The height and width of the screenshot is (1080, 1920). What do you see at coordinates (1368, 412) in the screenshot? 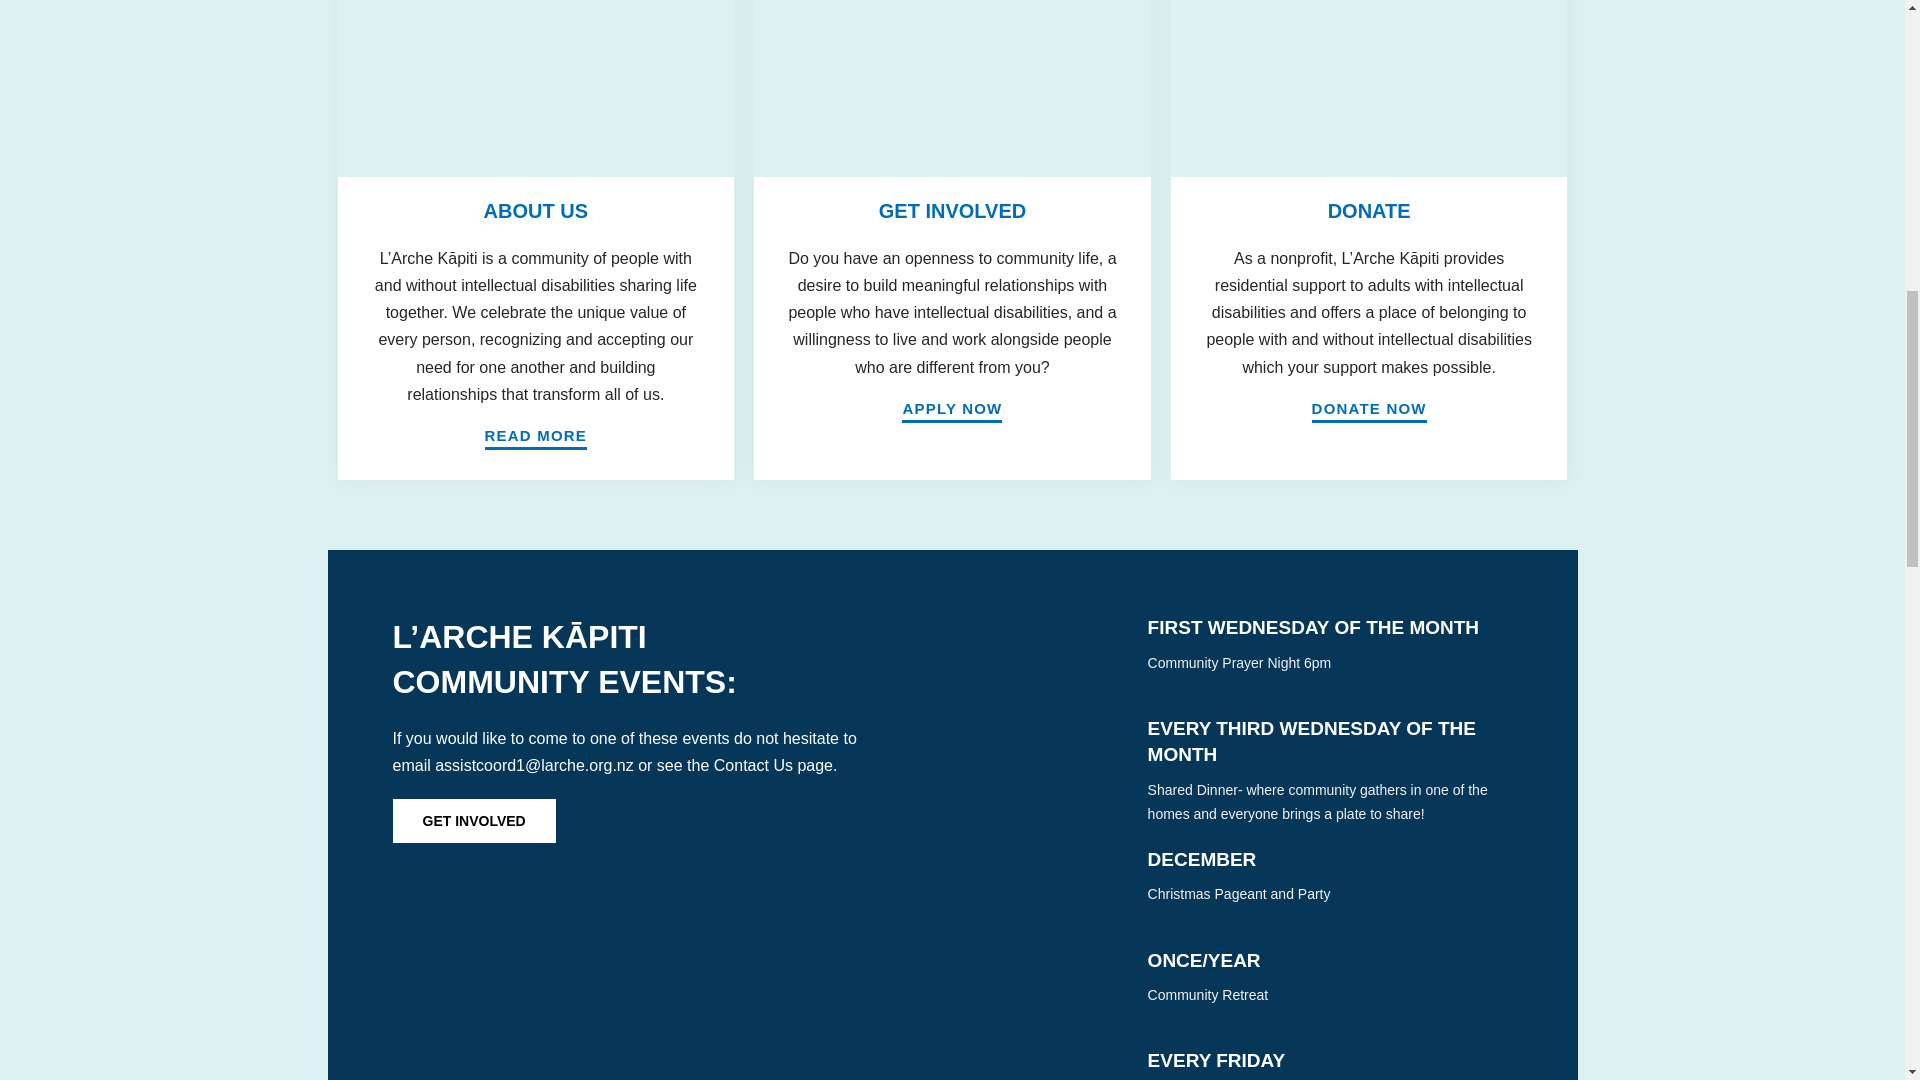
I see `DONATE NOW` at bounding box center [1368, 412].